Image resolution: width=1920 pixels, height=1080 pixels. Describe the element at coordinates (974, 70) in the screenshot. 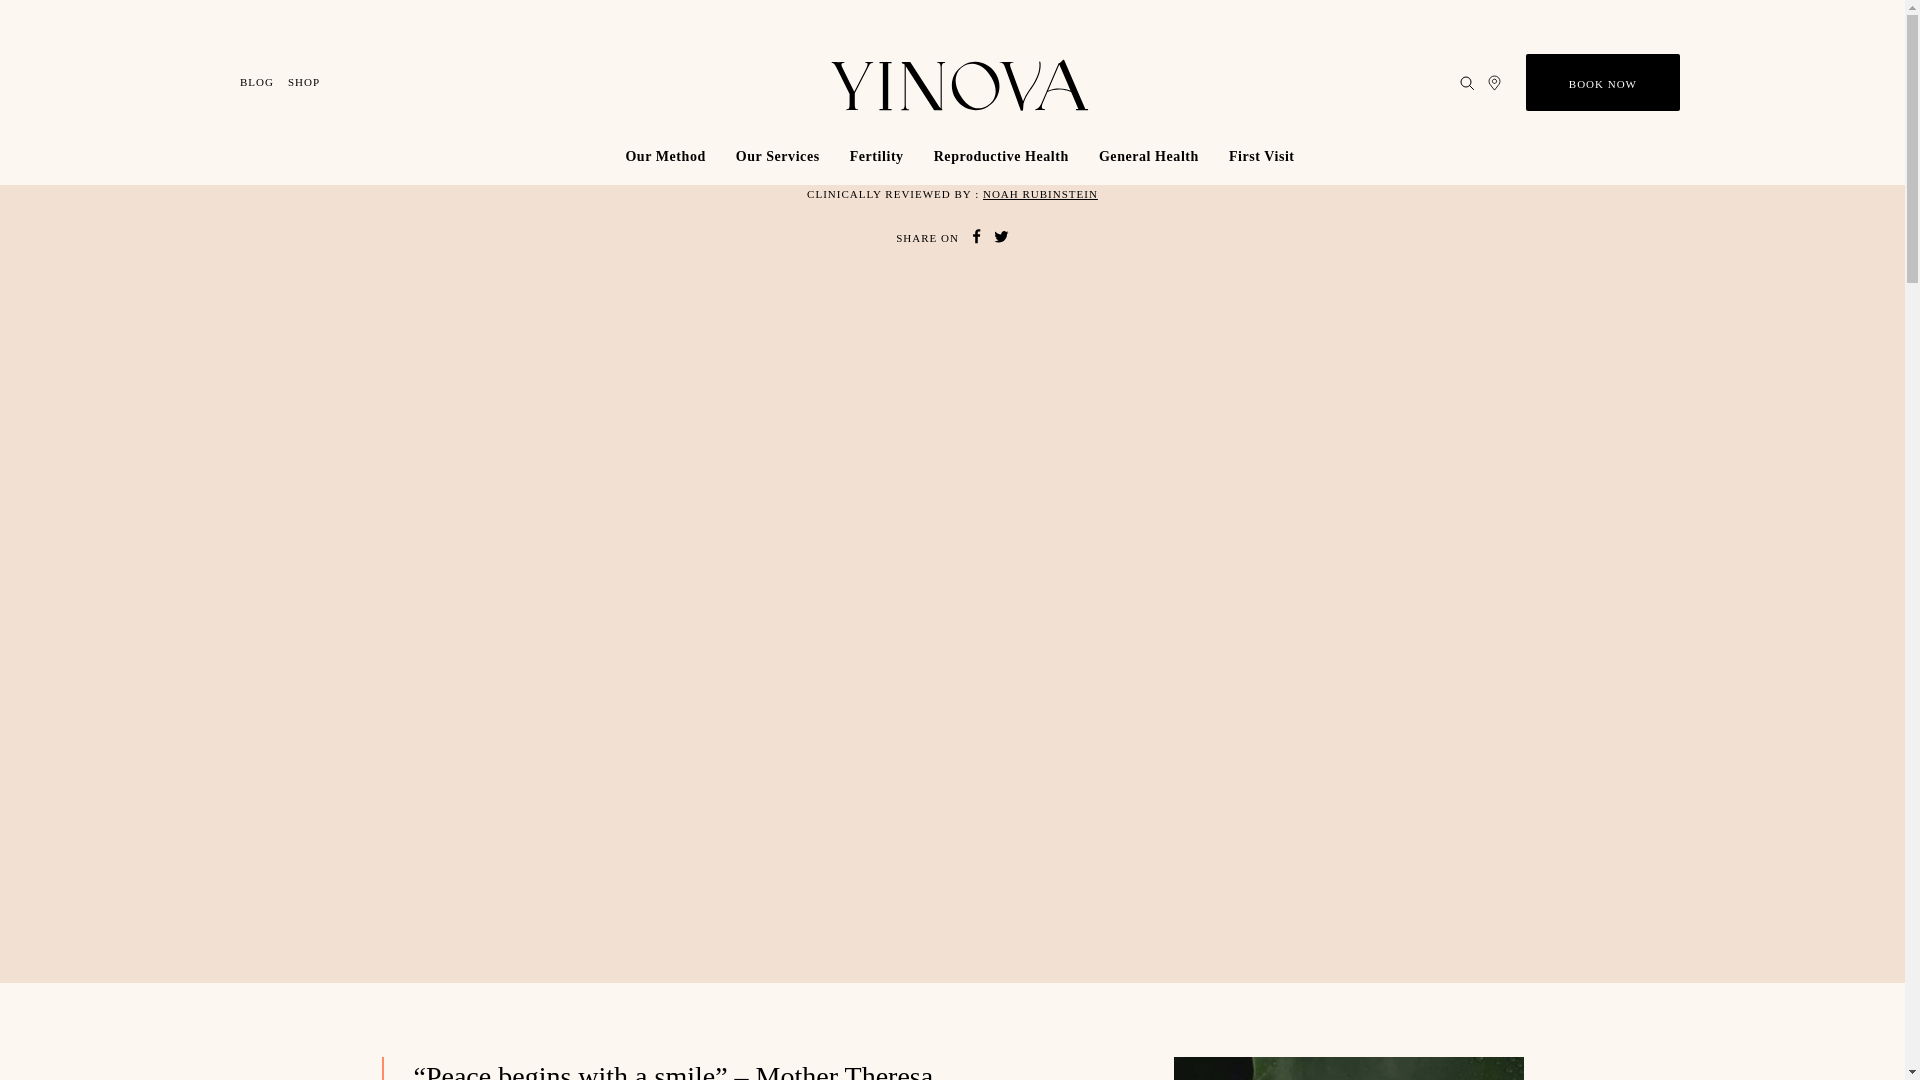

I see `Wellness` at that location.